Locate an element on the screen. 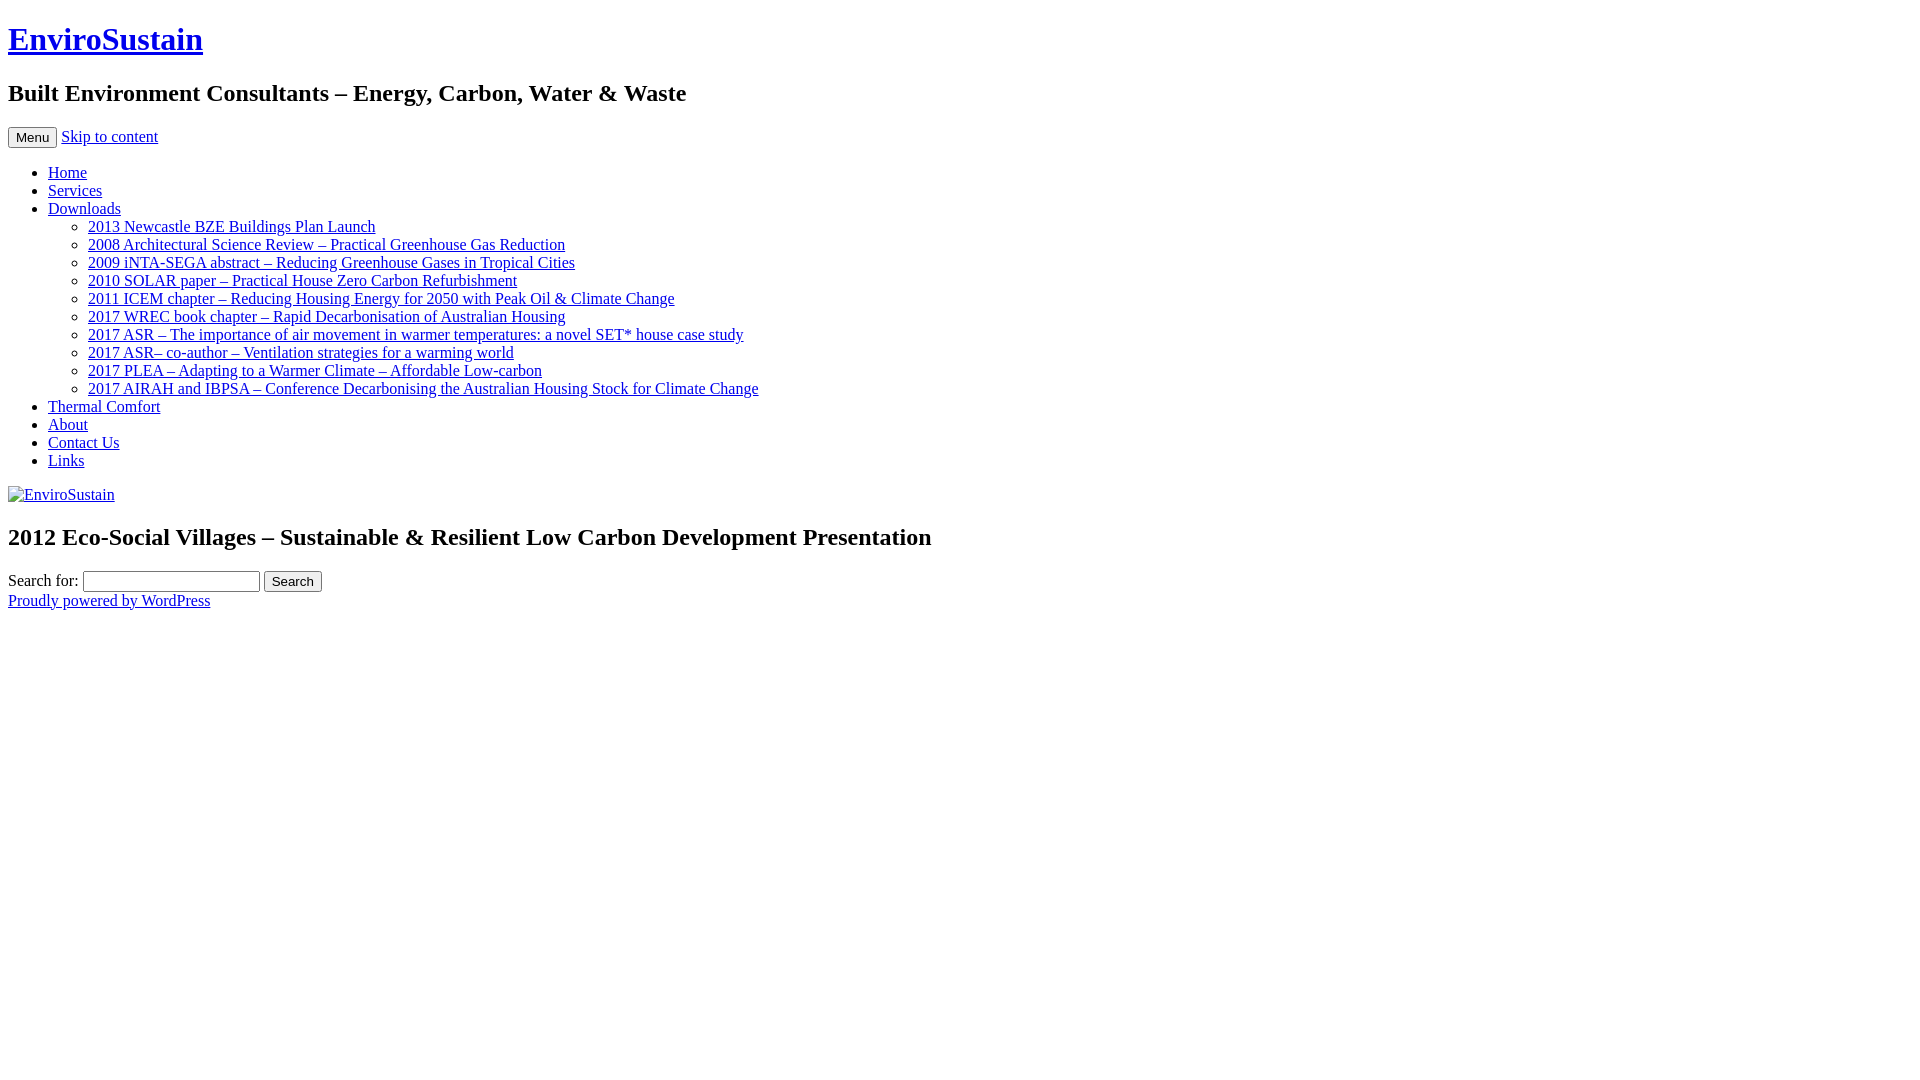  Downloads is located at coordinates (84, 208).